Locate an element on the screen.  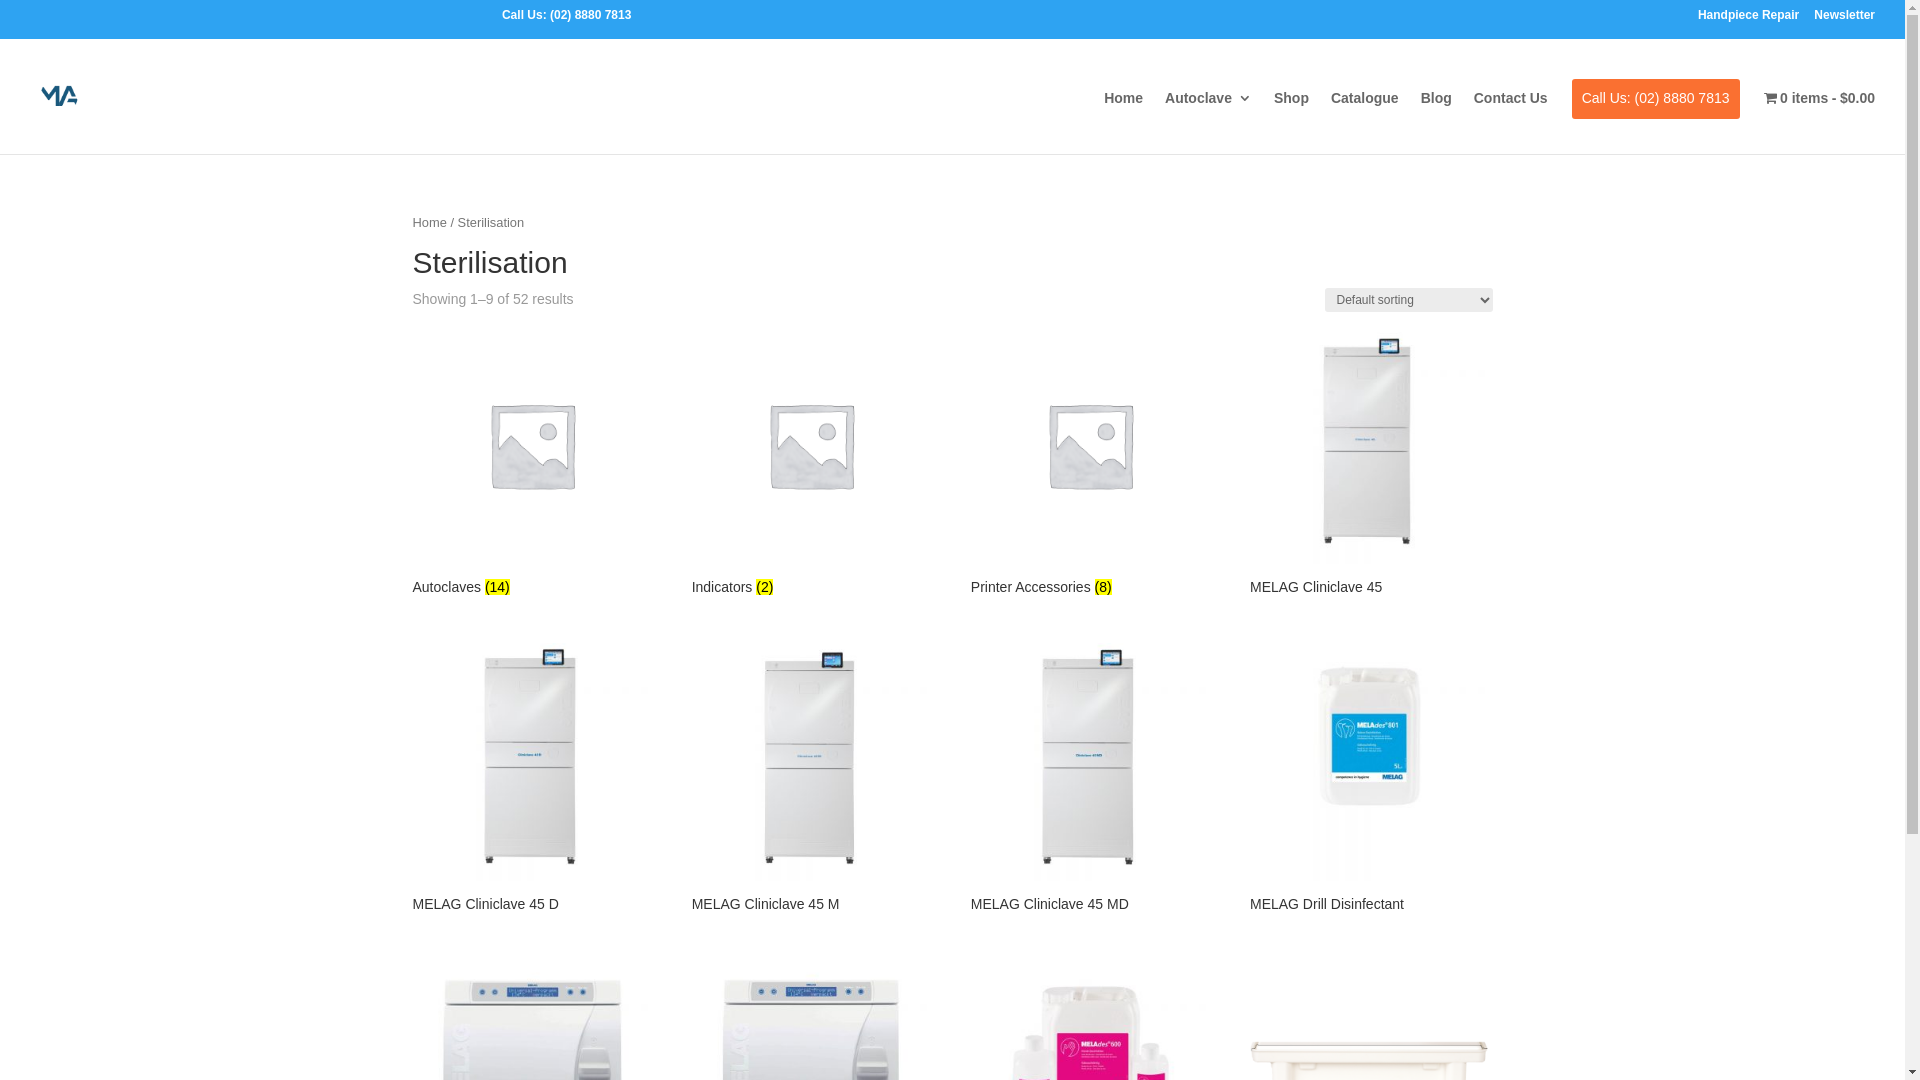
Autoclaves (14) is located at coordinates (531, 464).